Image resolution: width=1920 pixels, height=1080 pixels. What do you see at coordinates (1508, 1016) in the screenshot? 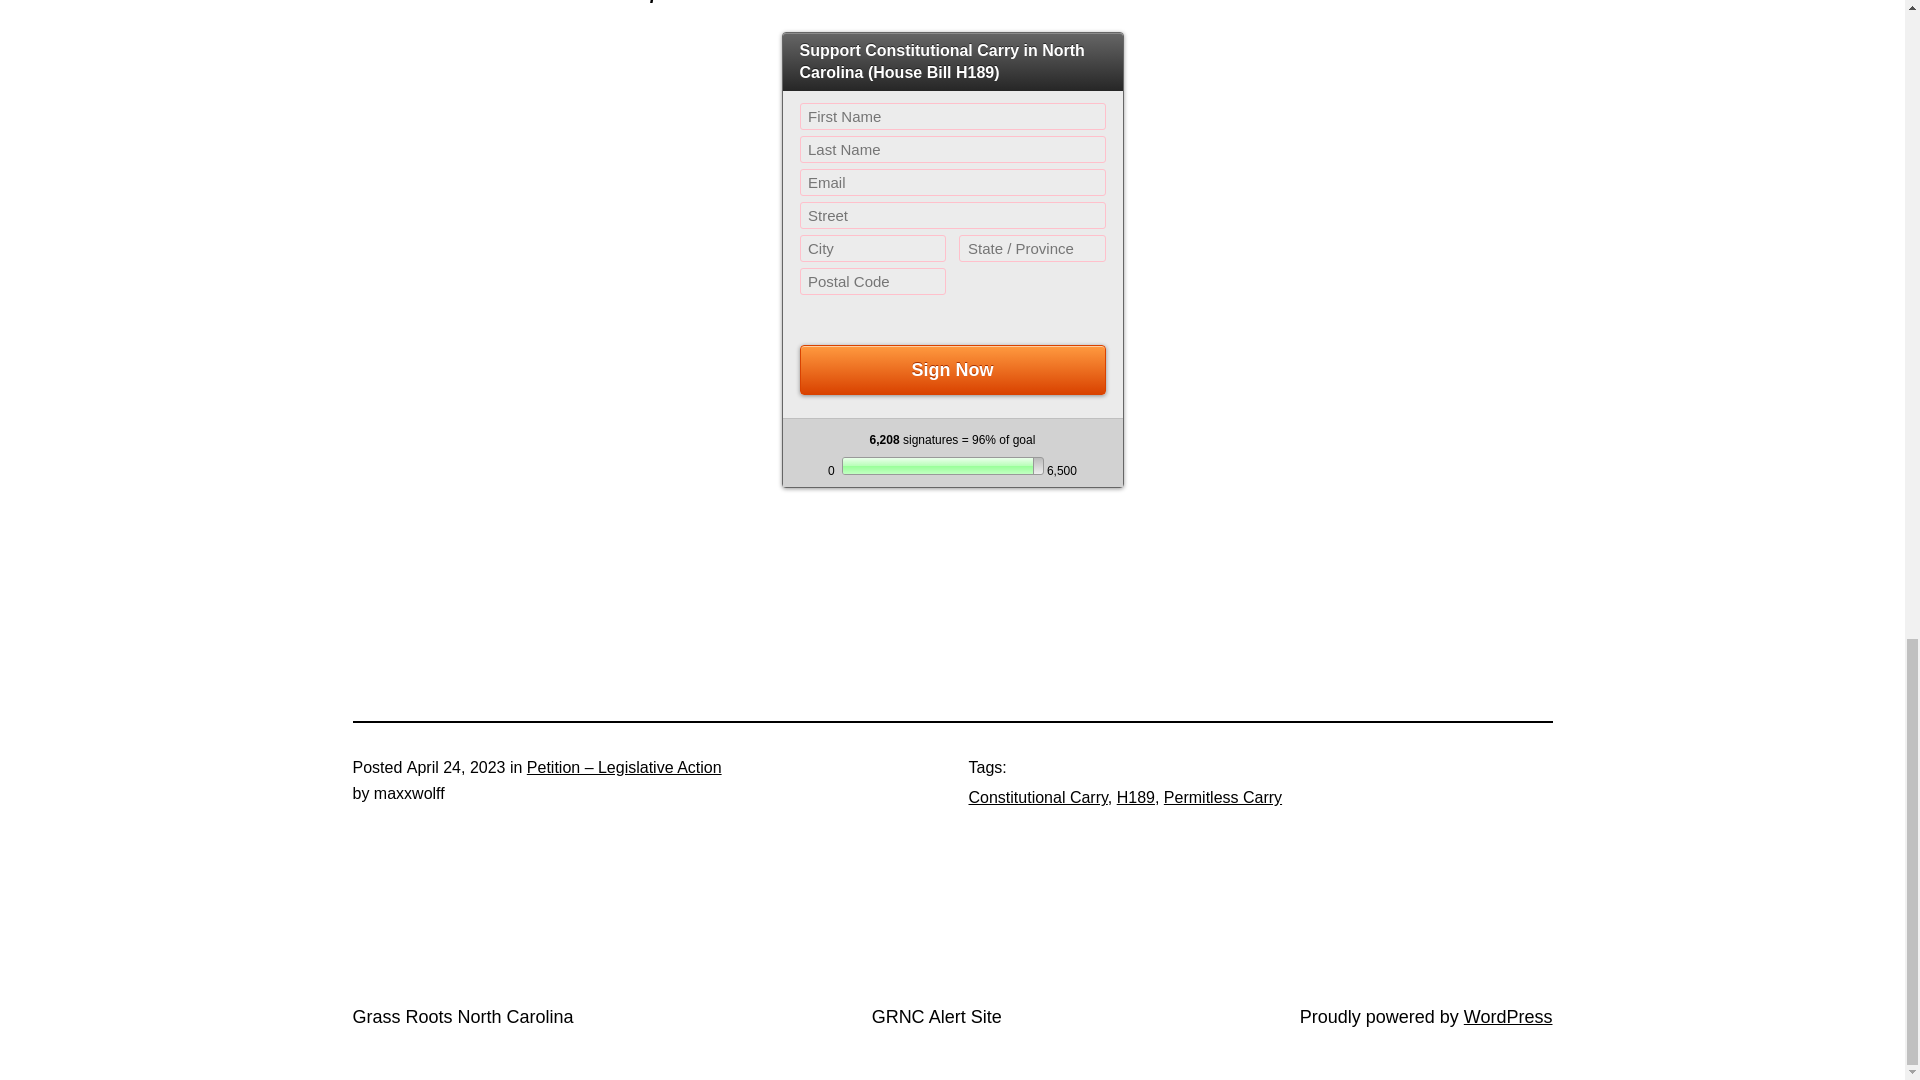
I see `WordPress` at bounding box center [1508, 1016].